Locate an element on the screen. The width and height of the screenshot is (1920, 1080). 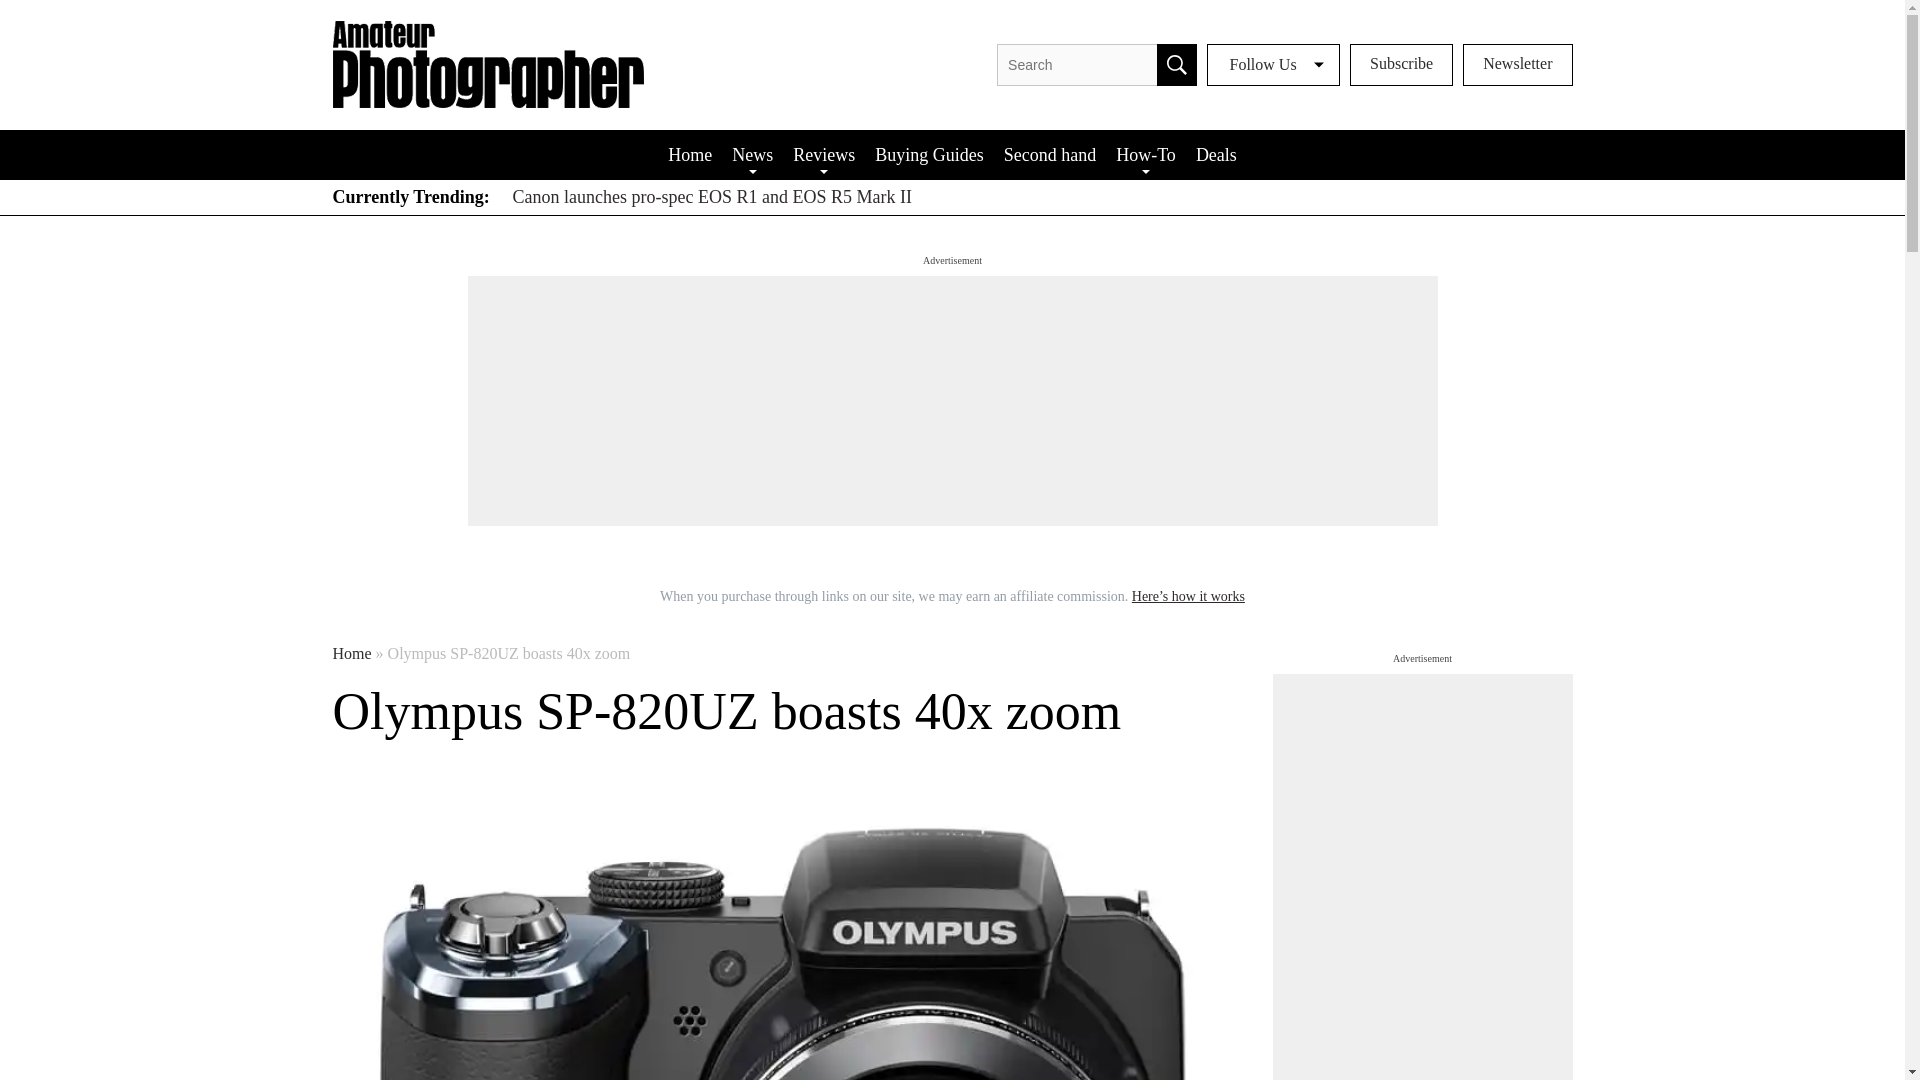
Second hand is located at coordinates (1050, 154).